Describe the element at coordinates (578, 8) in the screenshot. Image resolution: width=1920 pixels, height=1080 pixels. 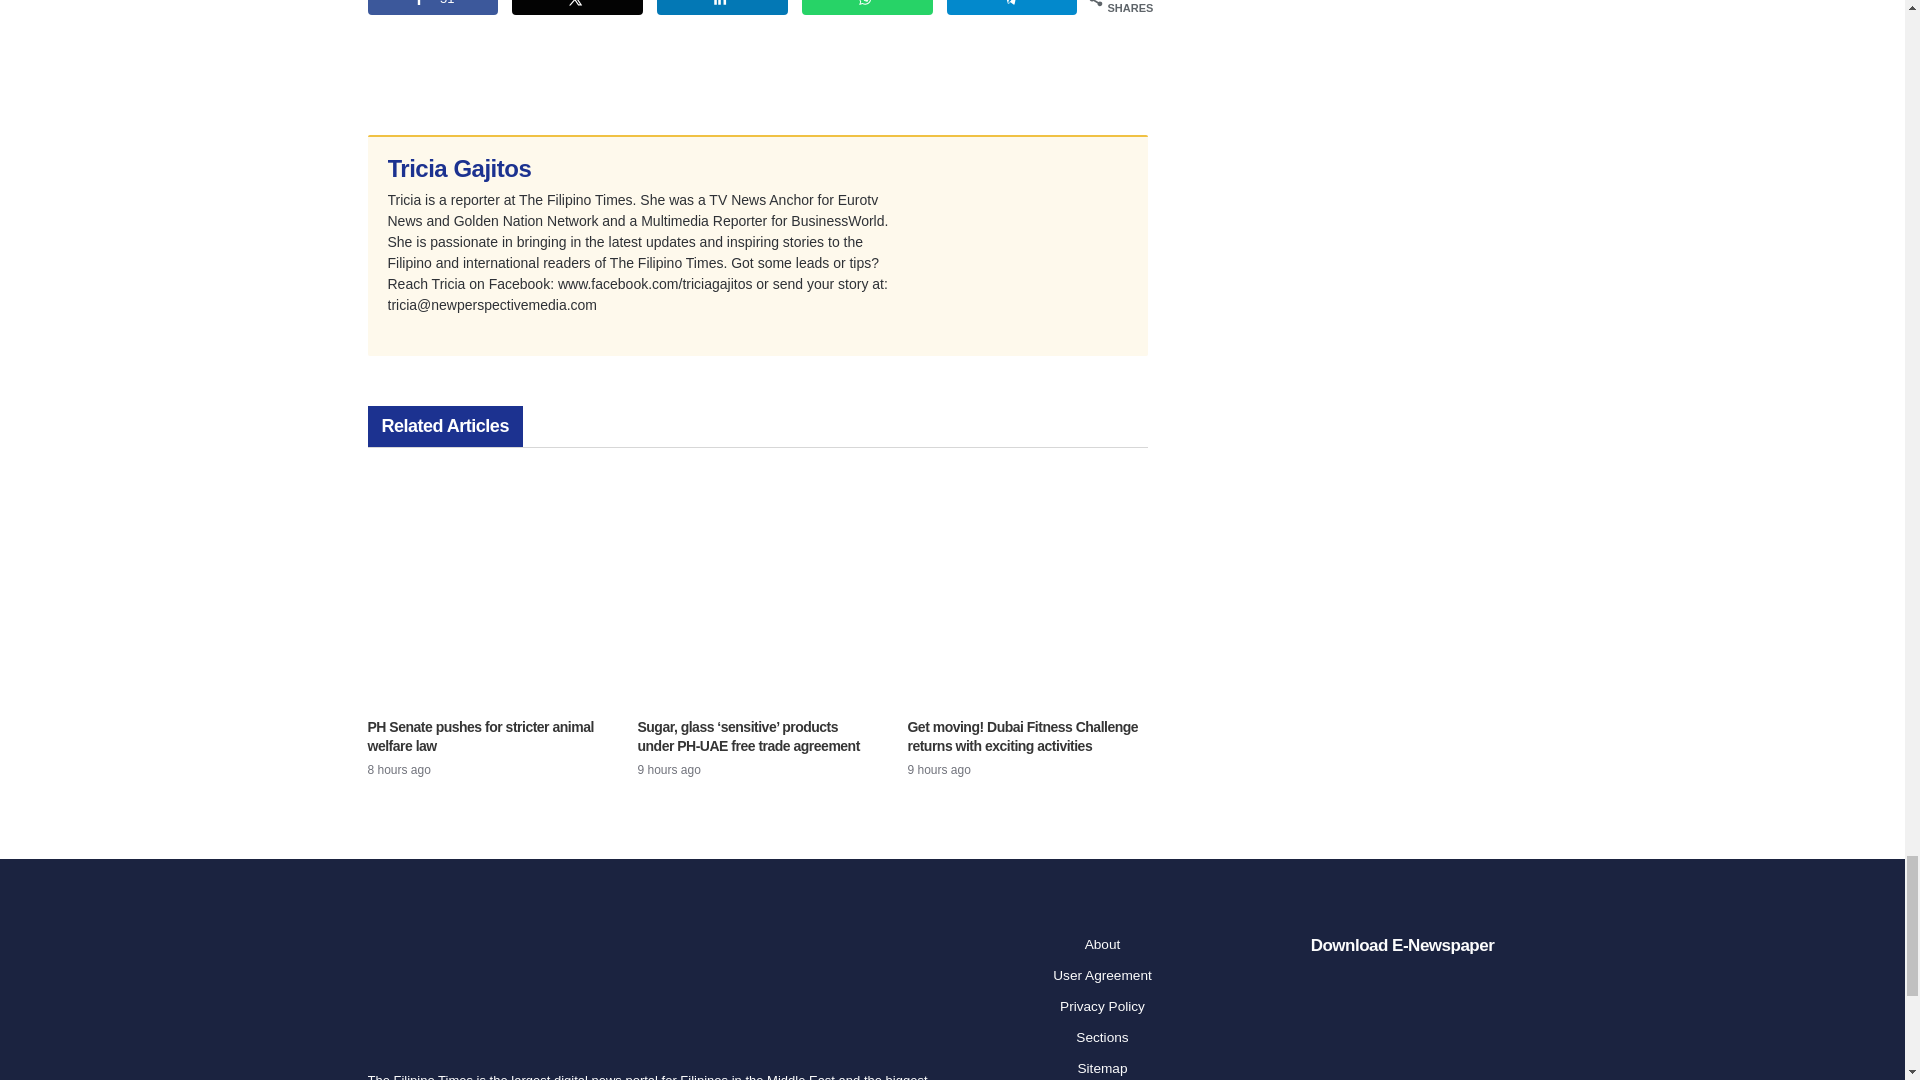
I see `Share on X` at that location.